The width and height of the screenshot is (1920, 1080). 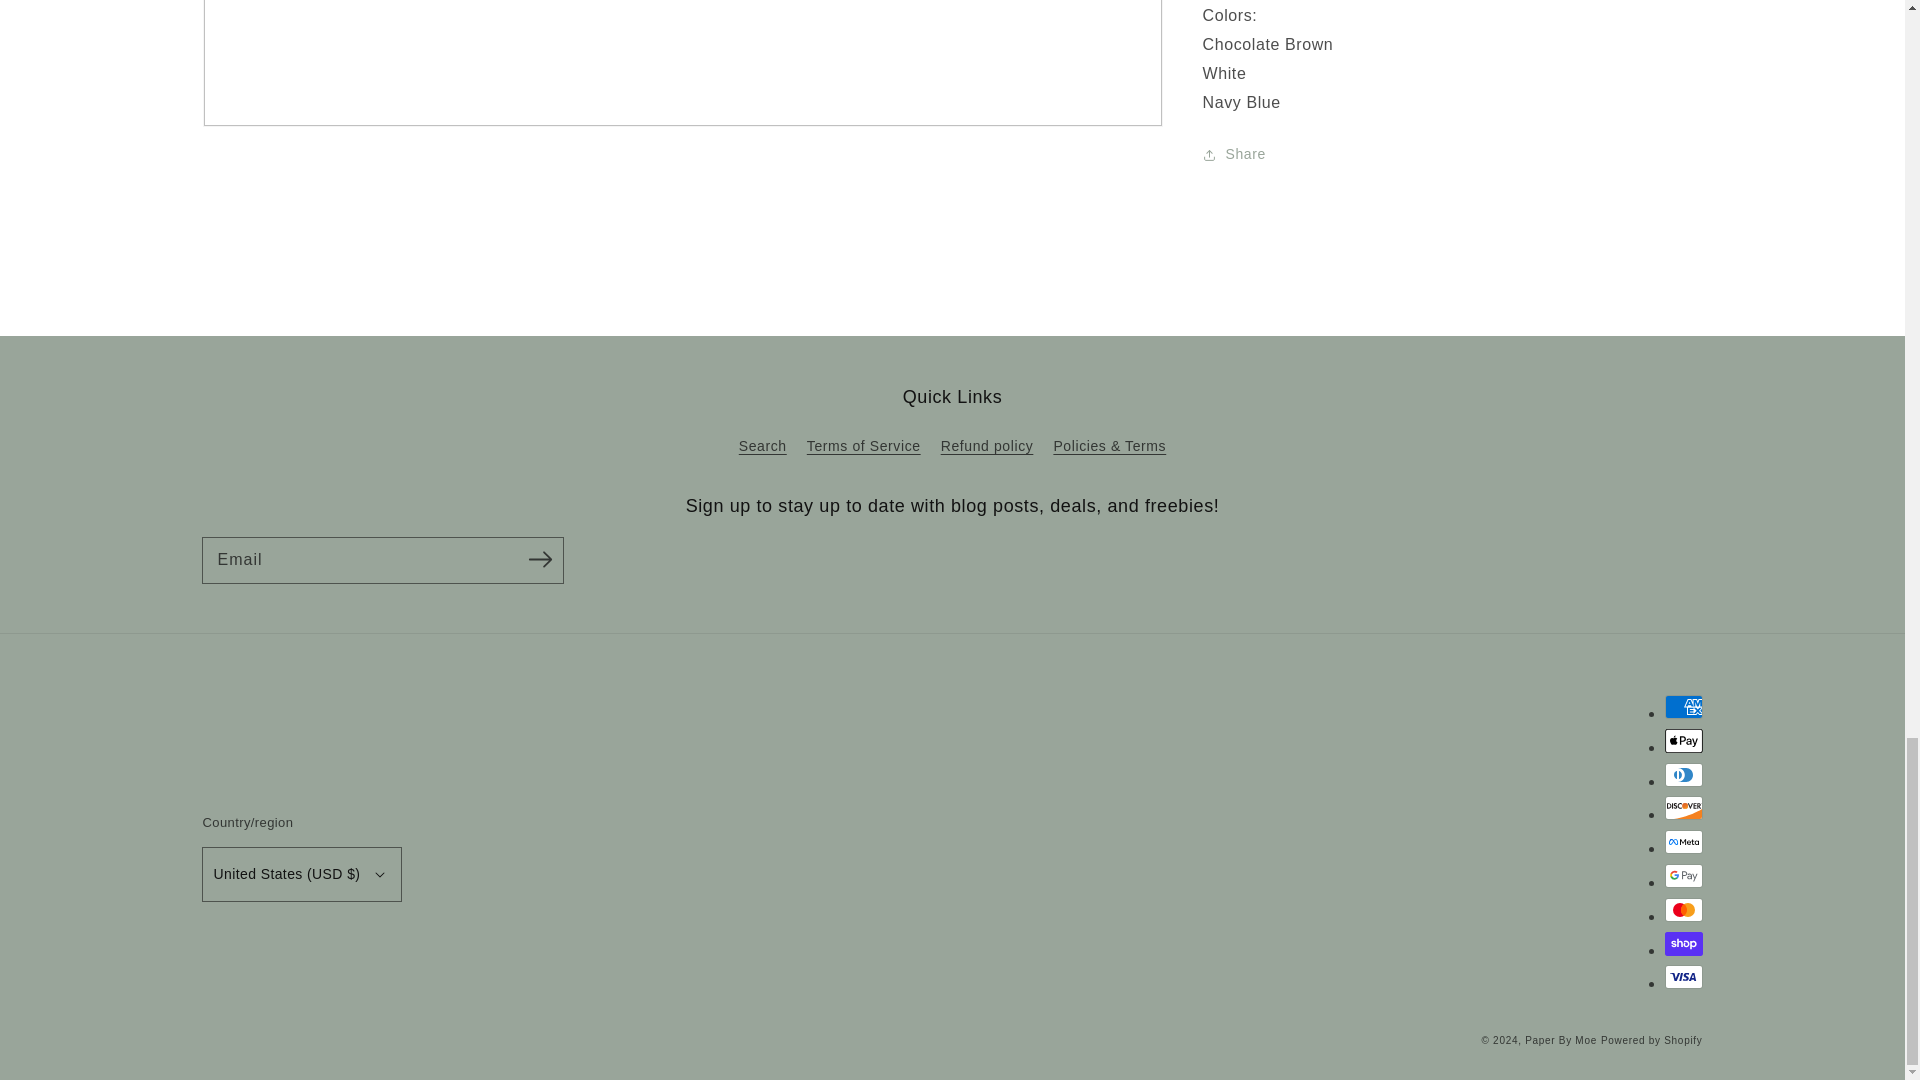 What do you see at coordinates (1682, 707) in the screenshot?
I see `American Express` at bounding box center [1682, 707].